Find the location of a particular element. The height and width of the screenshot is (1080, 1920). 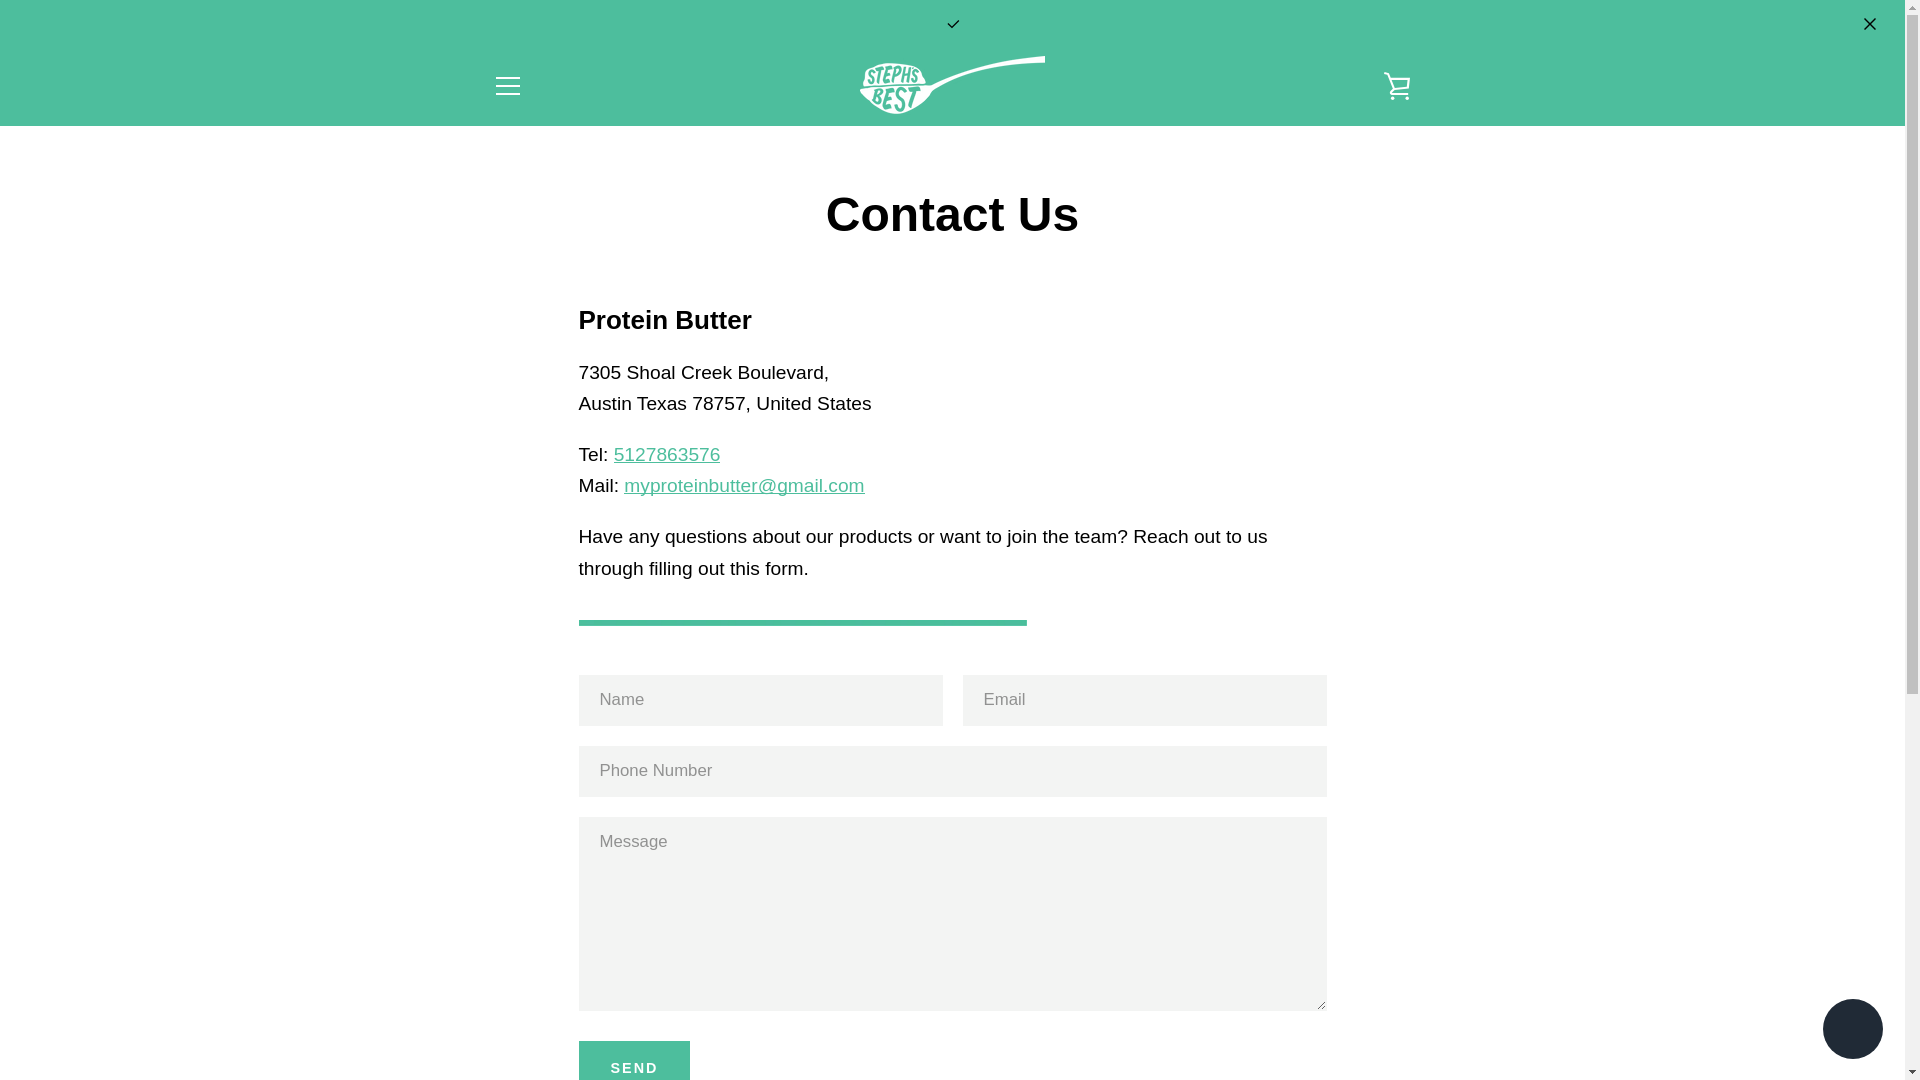

VIEW CART is located at coordinates (1397, 86).